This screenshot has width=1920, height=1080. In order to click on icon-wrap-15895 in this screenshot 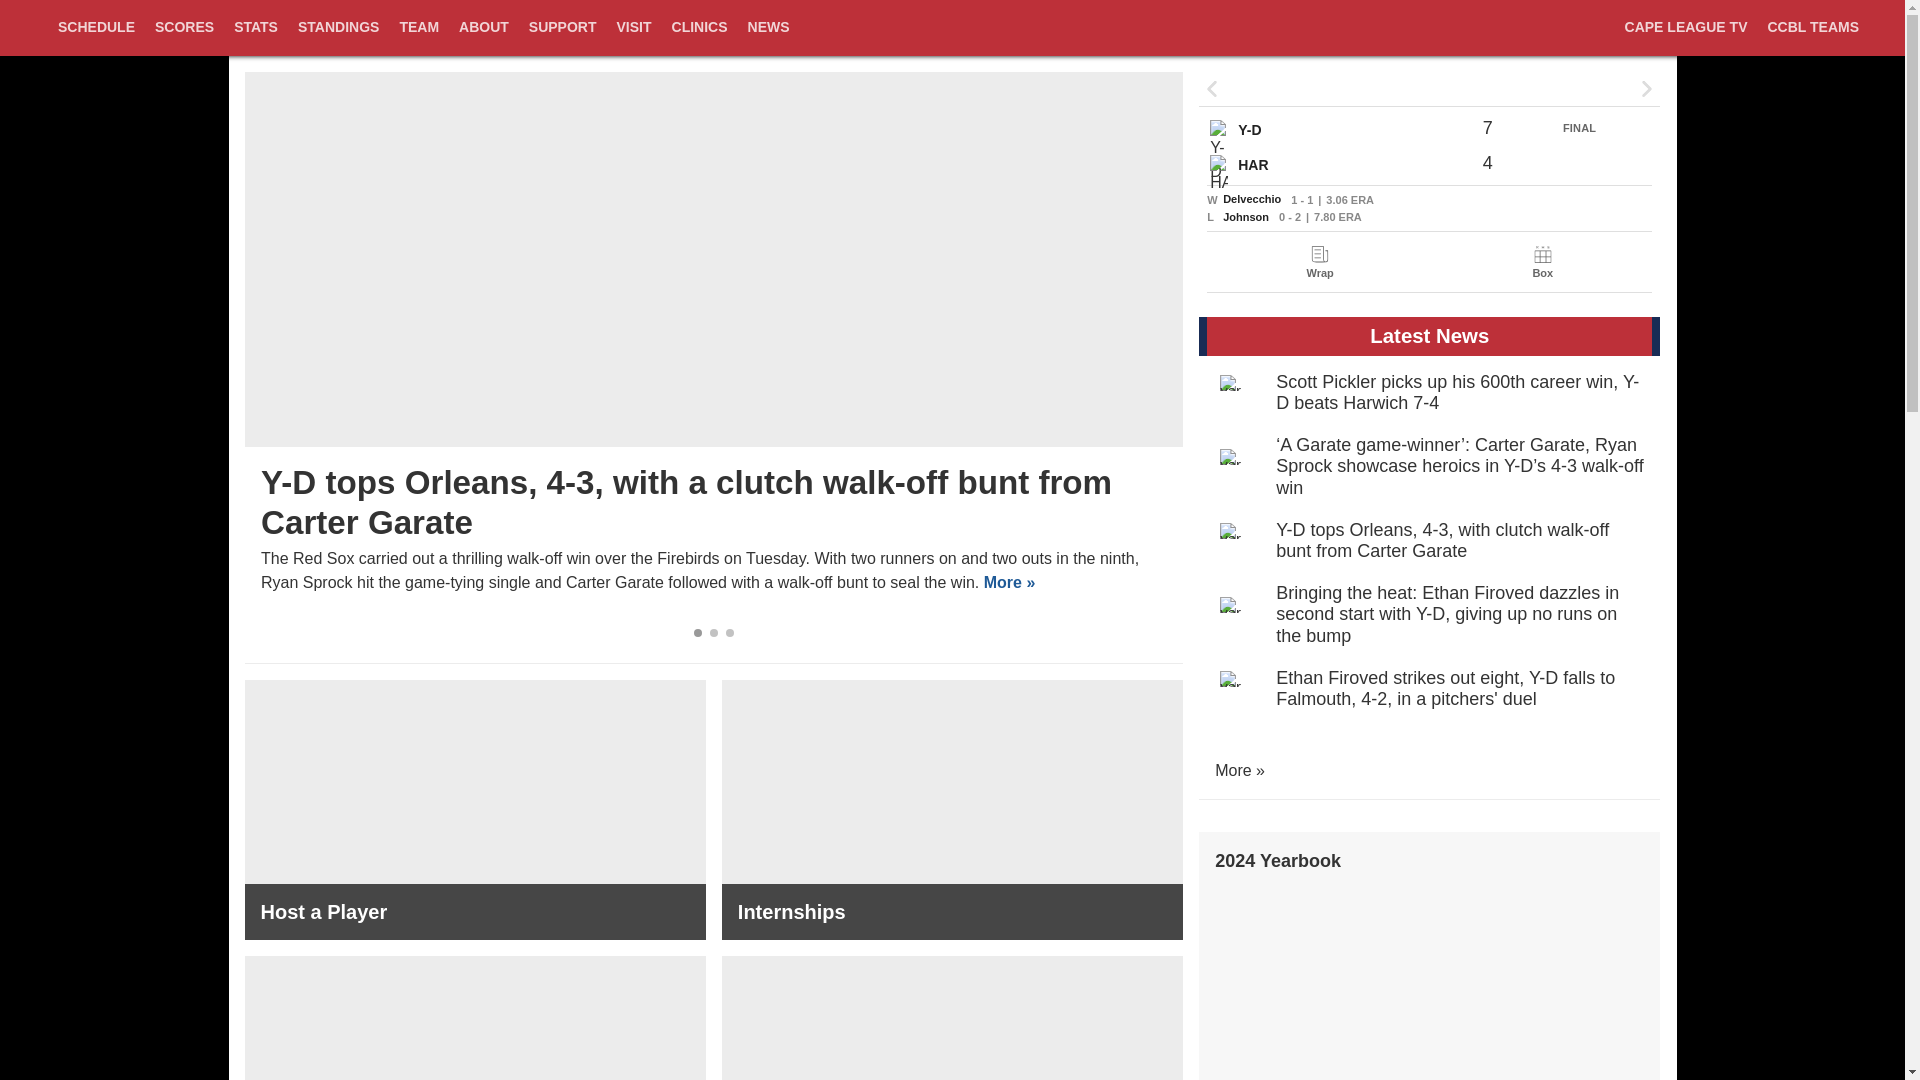, I will do `click(1320, 254)`.